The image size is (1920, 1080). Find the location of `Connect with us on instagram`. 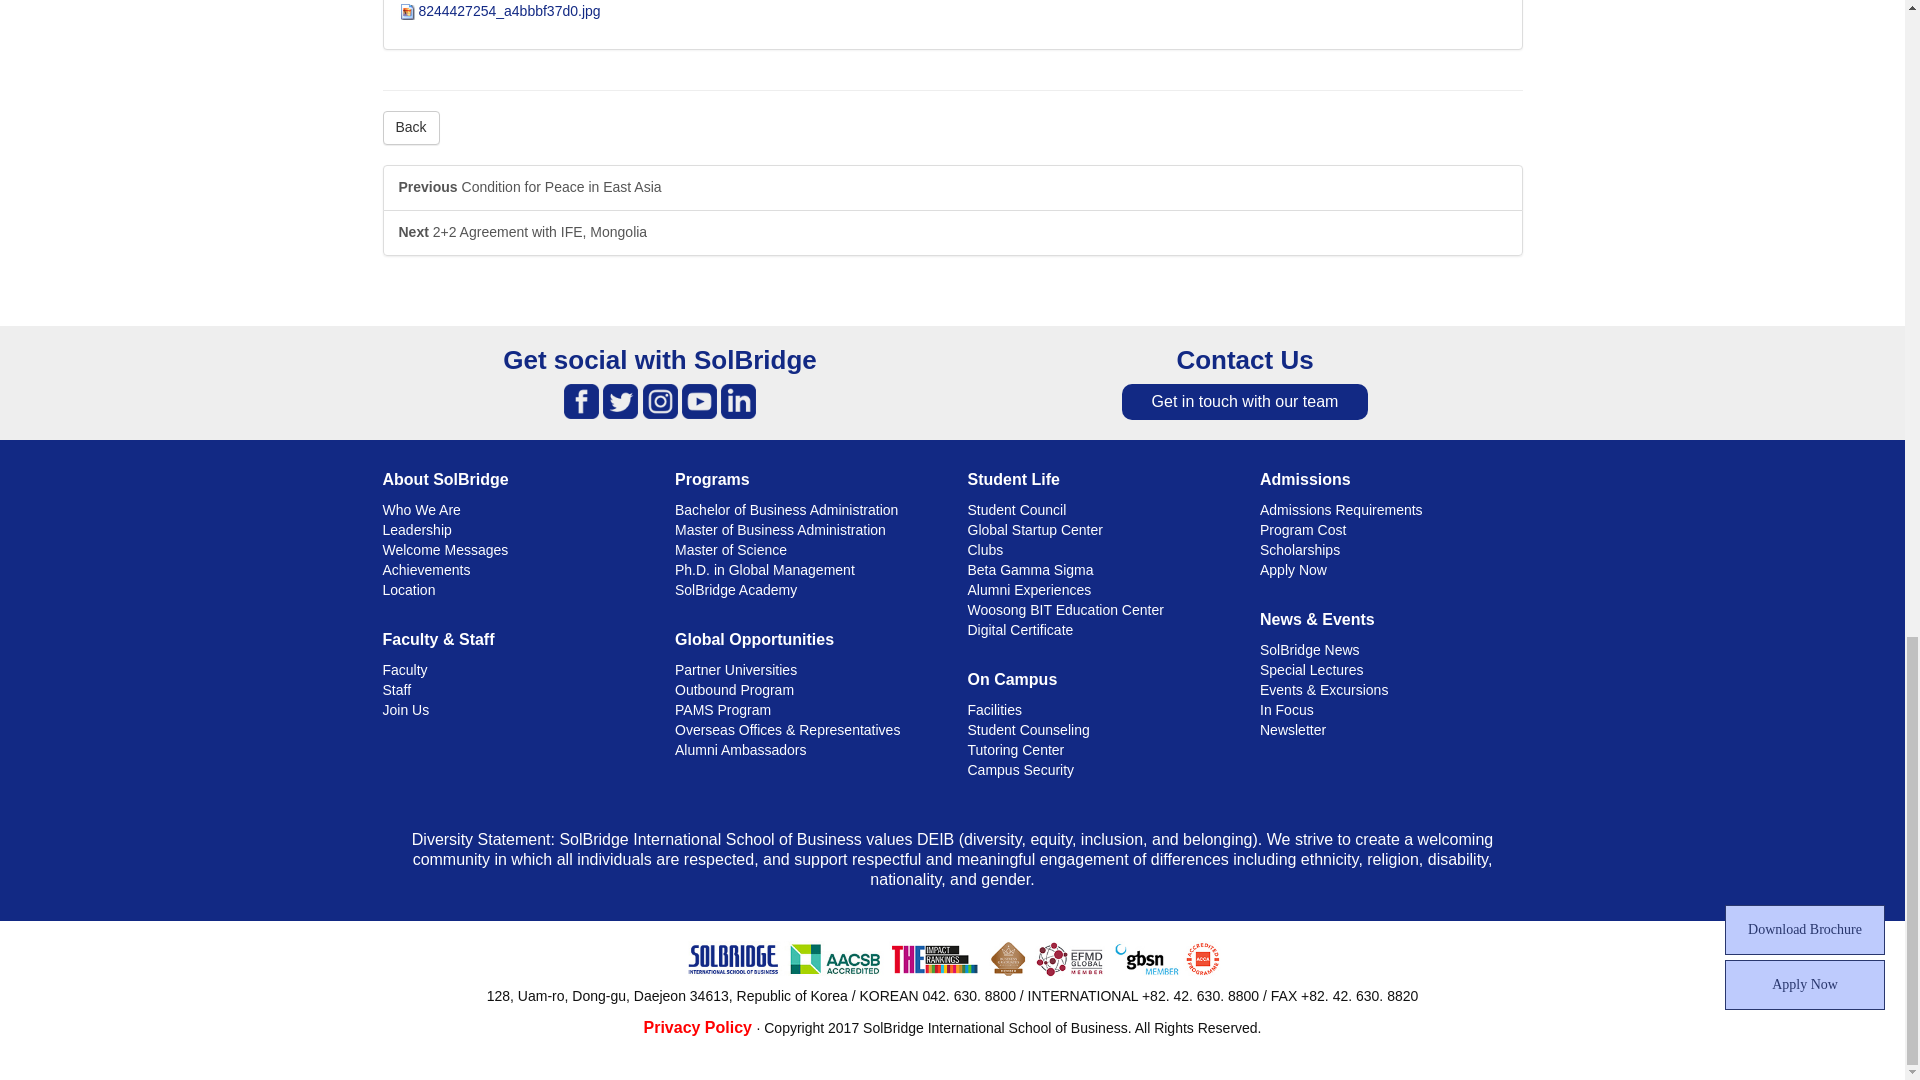

Connect with us on instagram is located at coordinates (659, 400).